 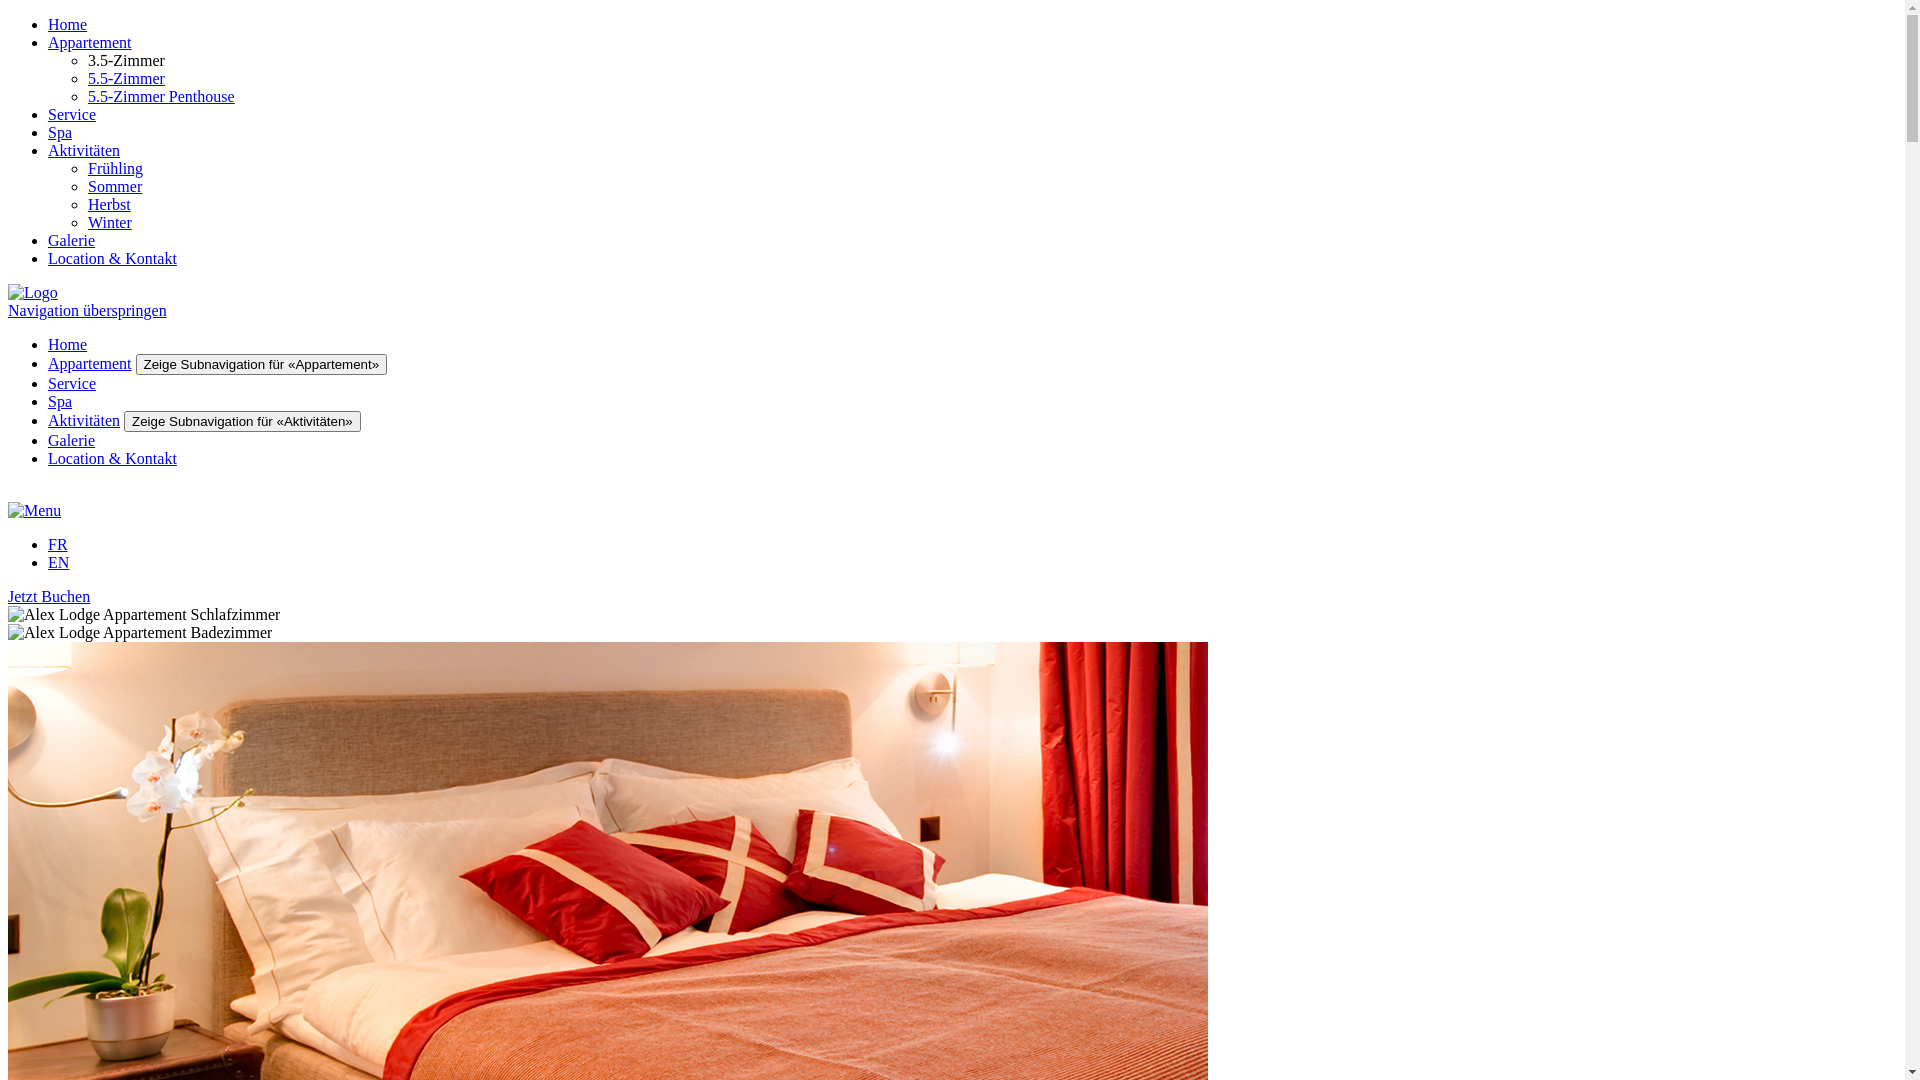 What do you see at coordinates (90, 42) in the screenshot?
I see `Appartement` at bounding box center [90, 42].